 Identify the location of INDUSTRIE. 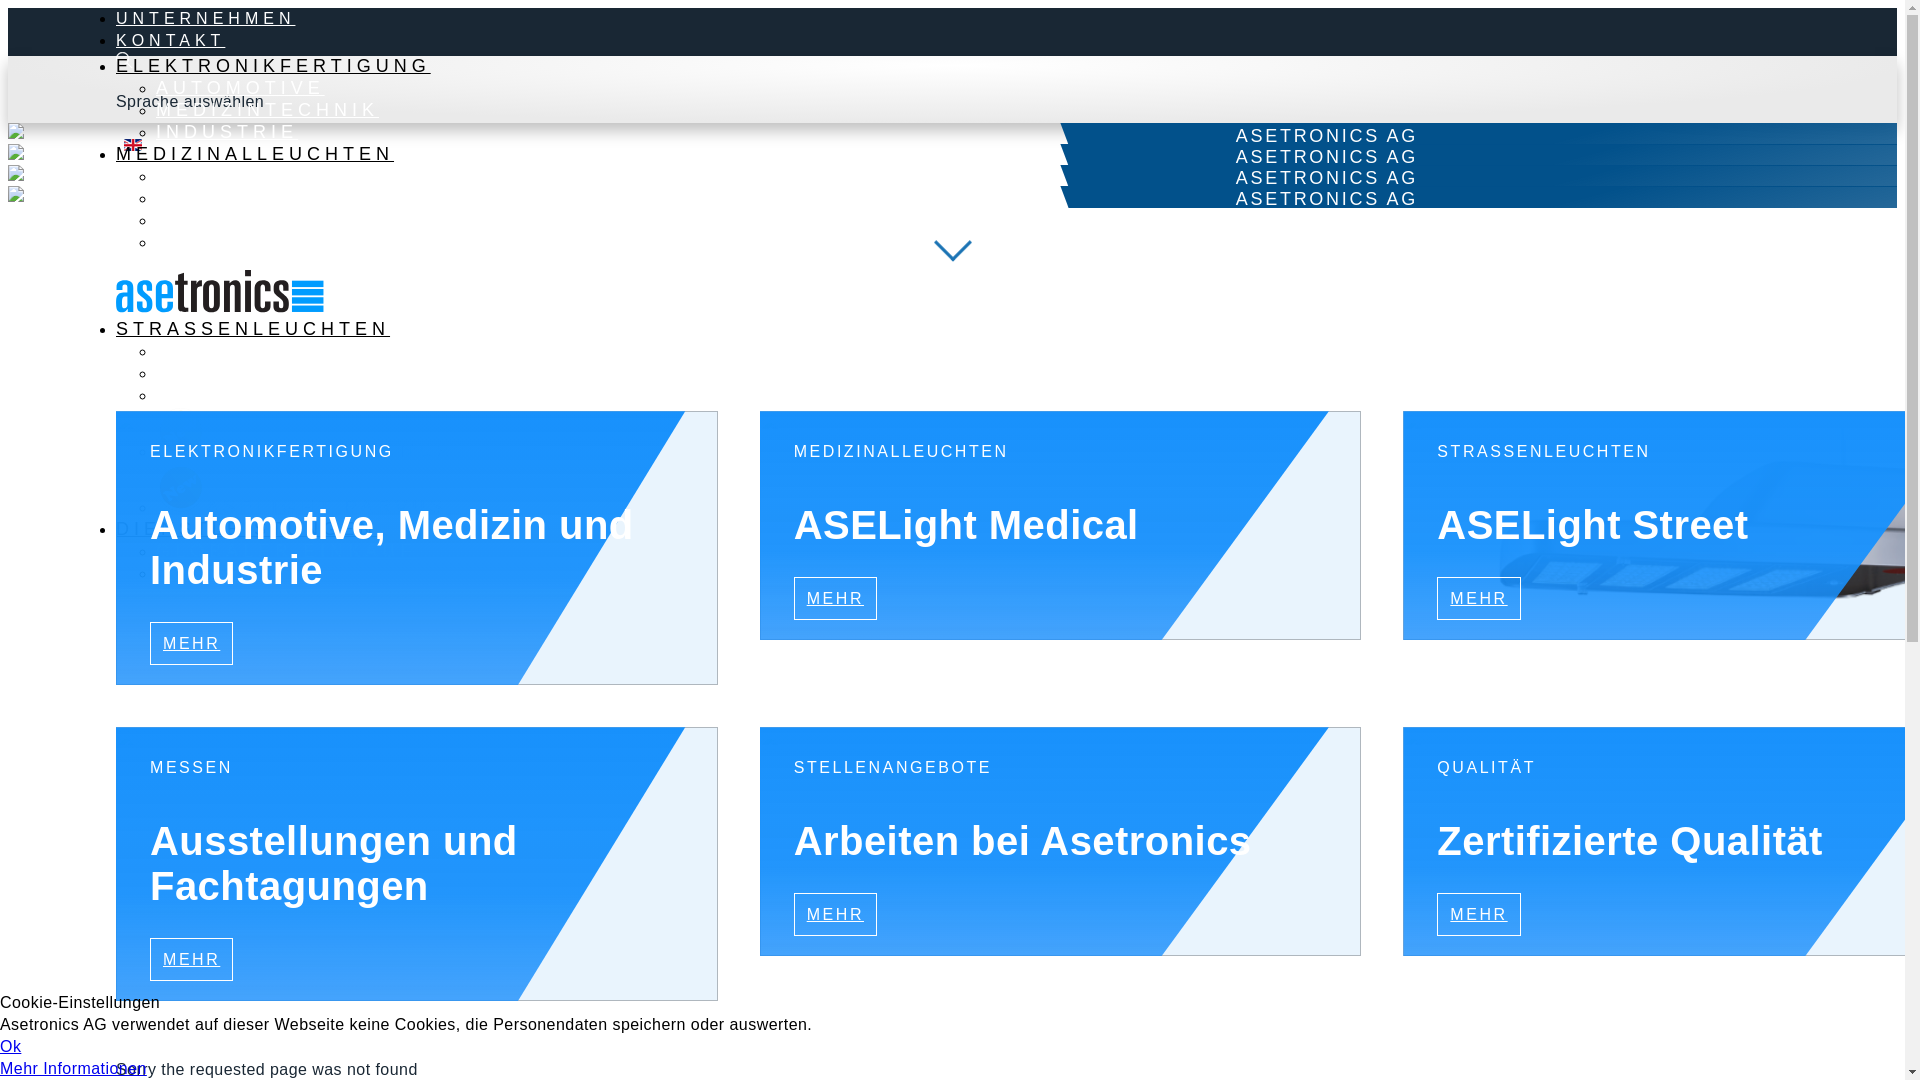
(227, 132).